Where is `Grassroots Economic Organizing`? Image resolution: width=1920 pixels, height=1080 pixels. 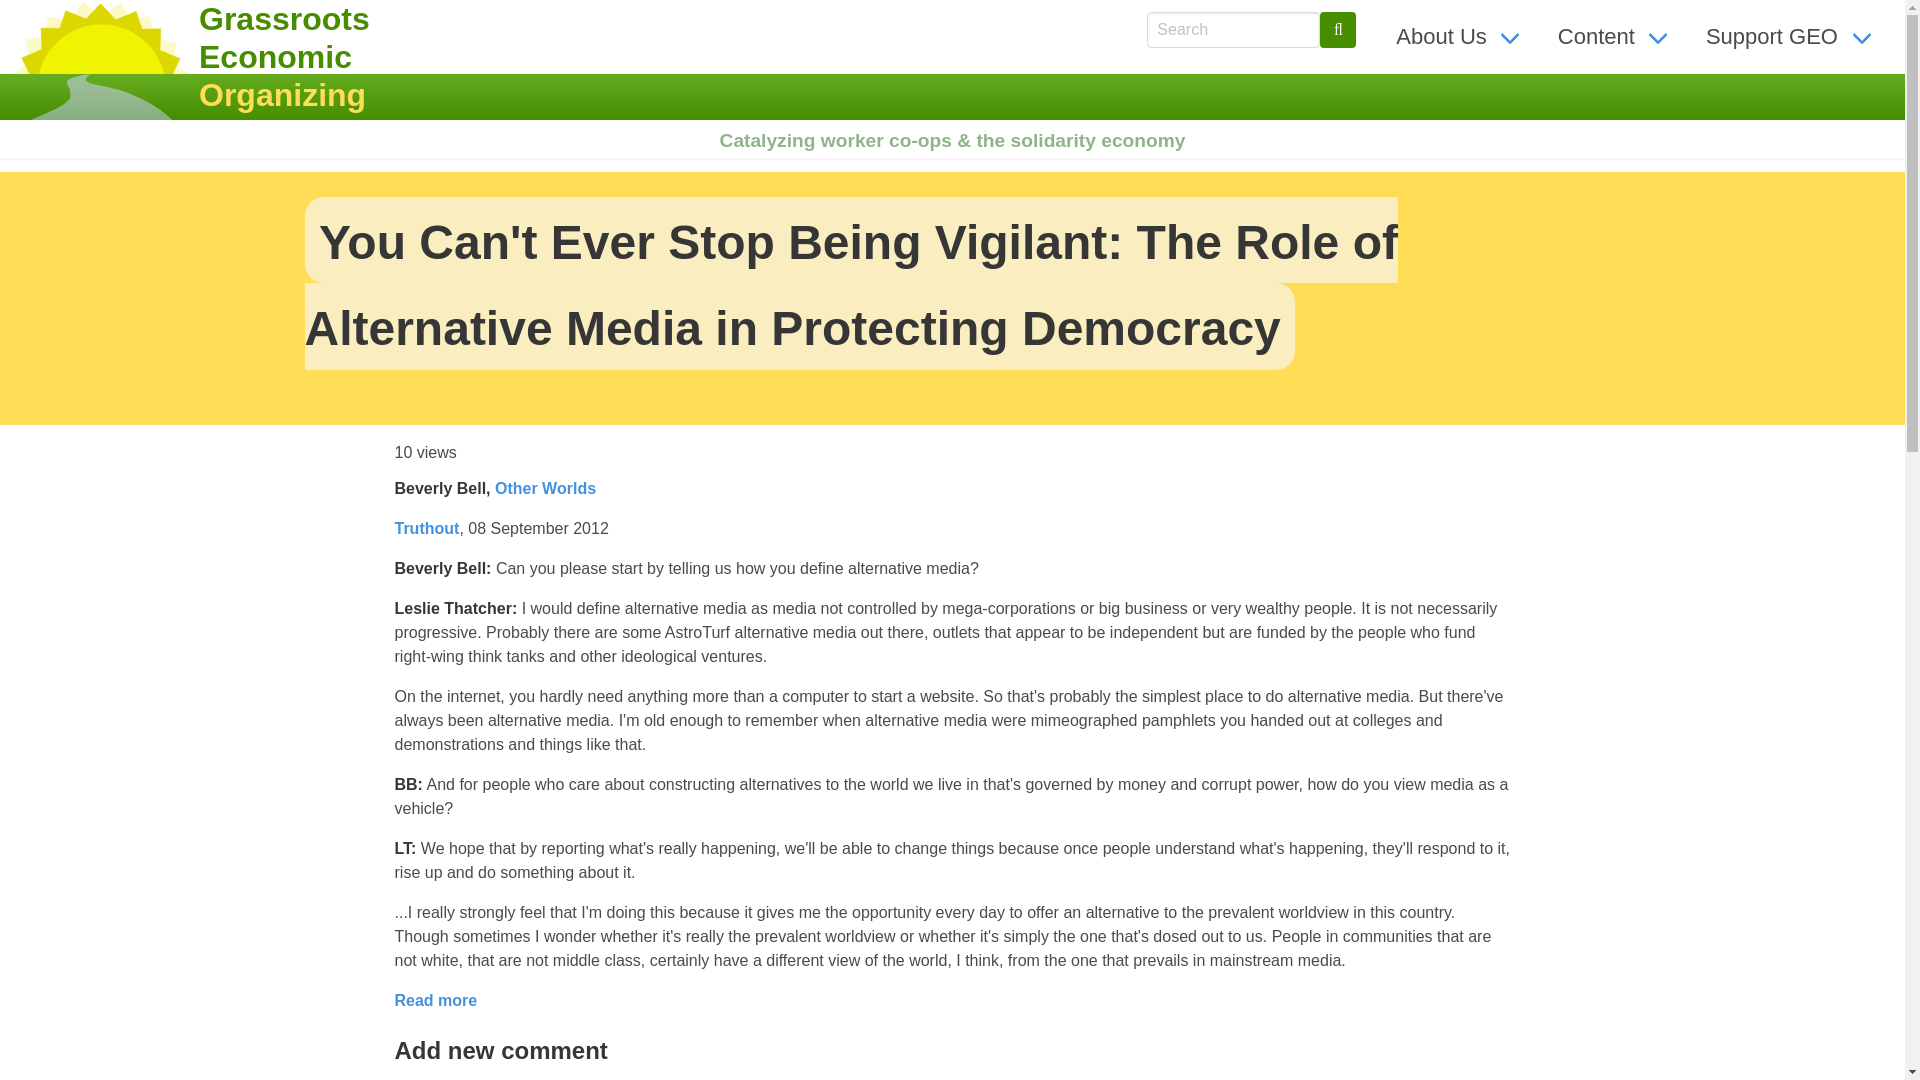 Grassroots Economic Organizing is located at coordinates (272, 57).